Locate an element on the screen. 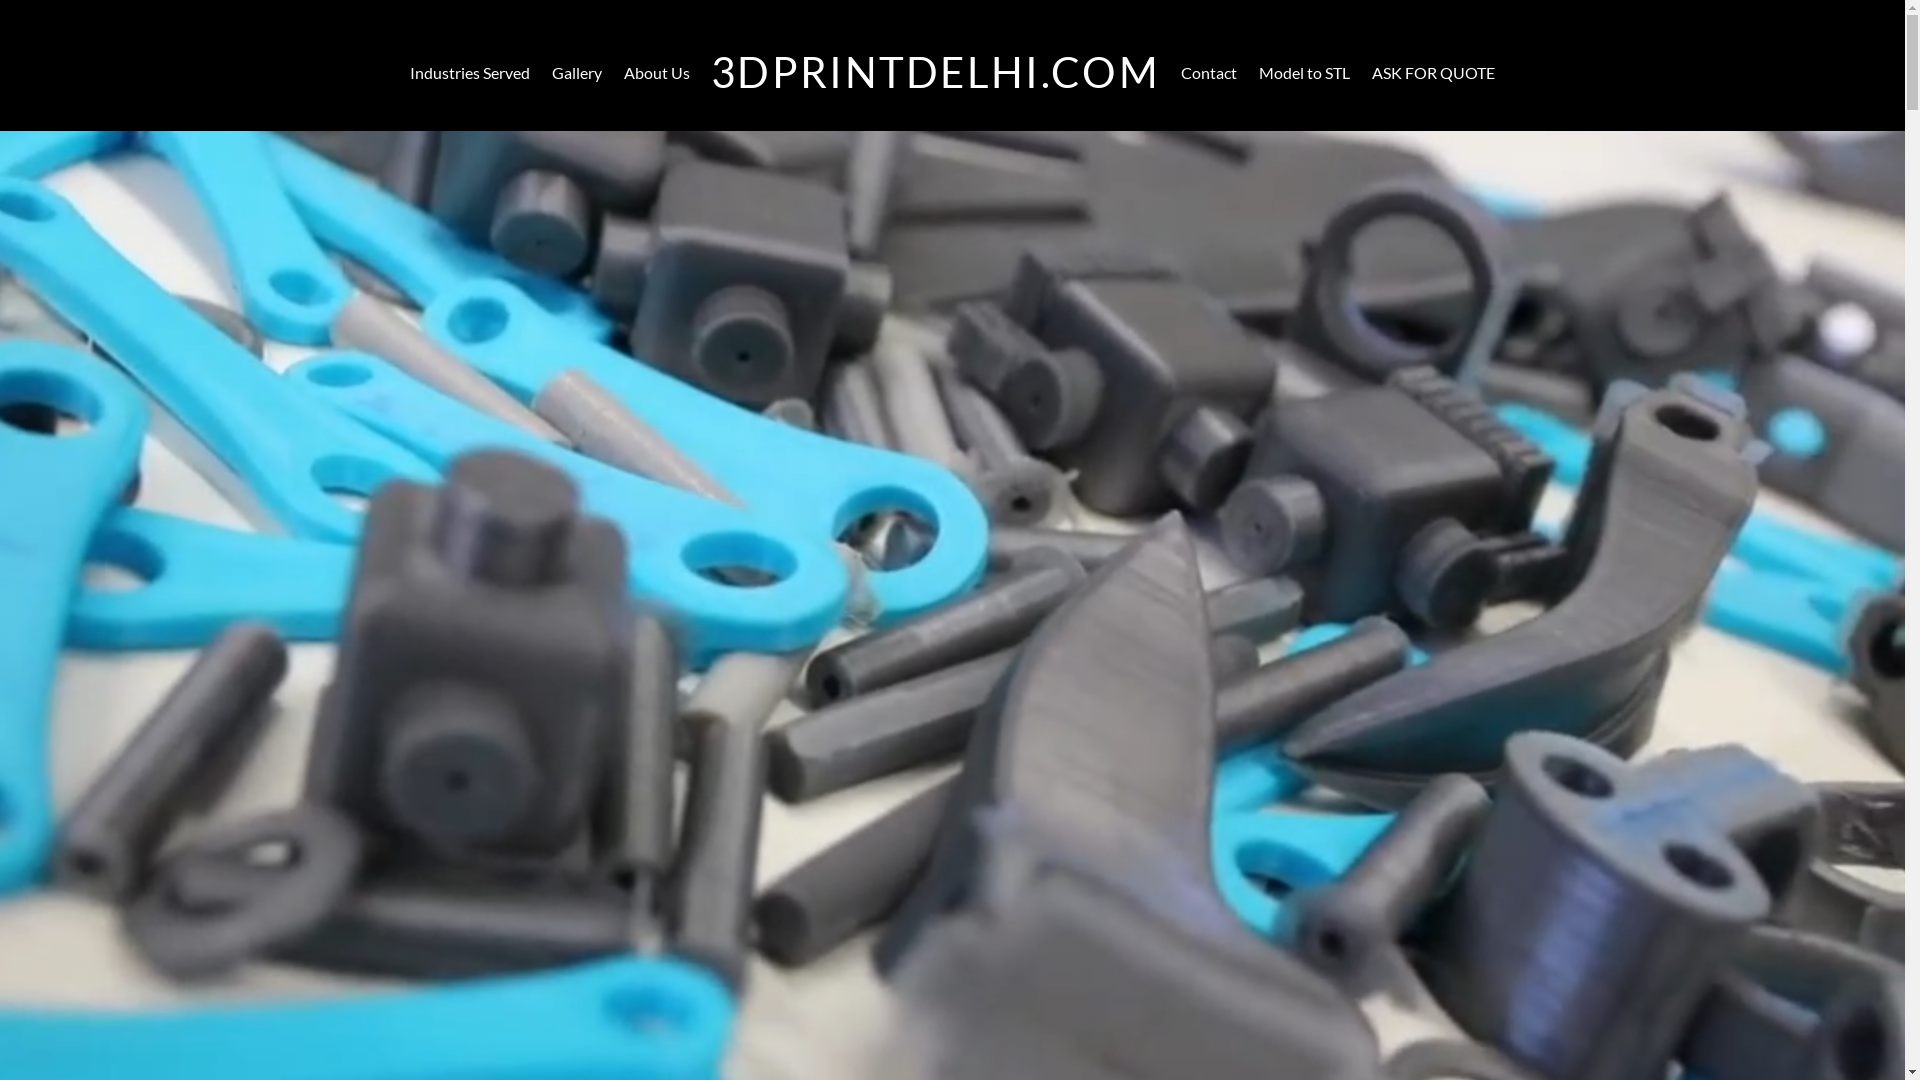  Model to STL is located at coordinates (1304, 73).